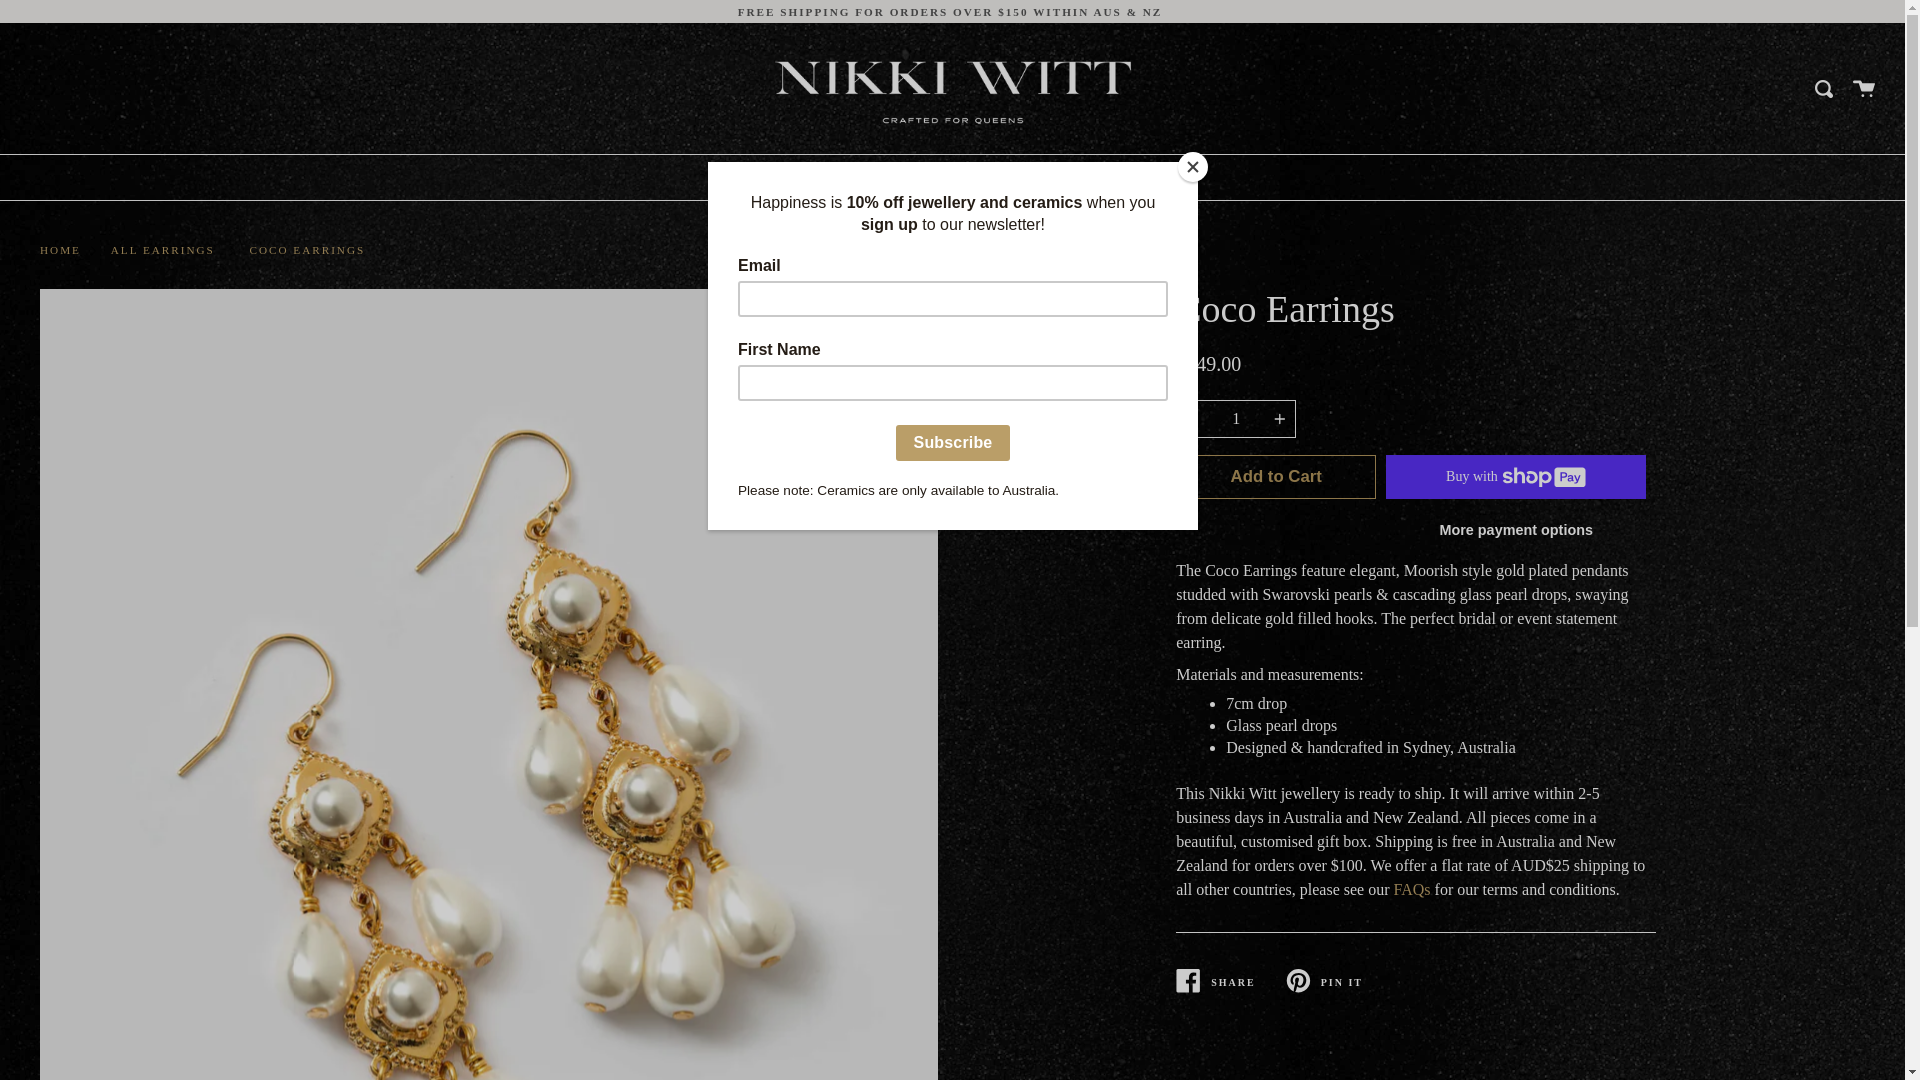 The image size is (1920, 1080). Describe the element at coordinates (1864, 88) in the screenshot. I see `Cart` at that location.